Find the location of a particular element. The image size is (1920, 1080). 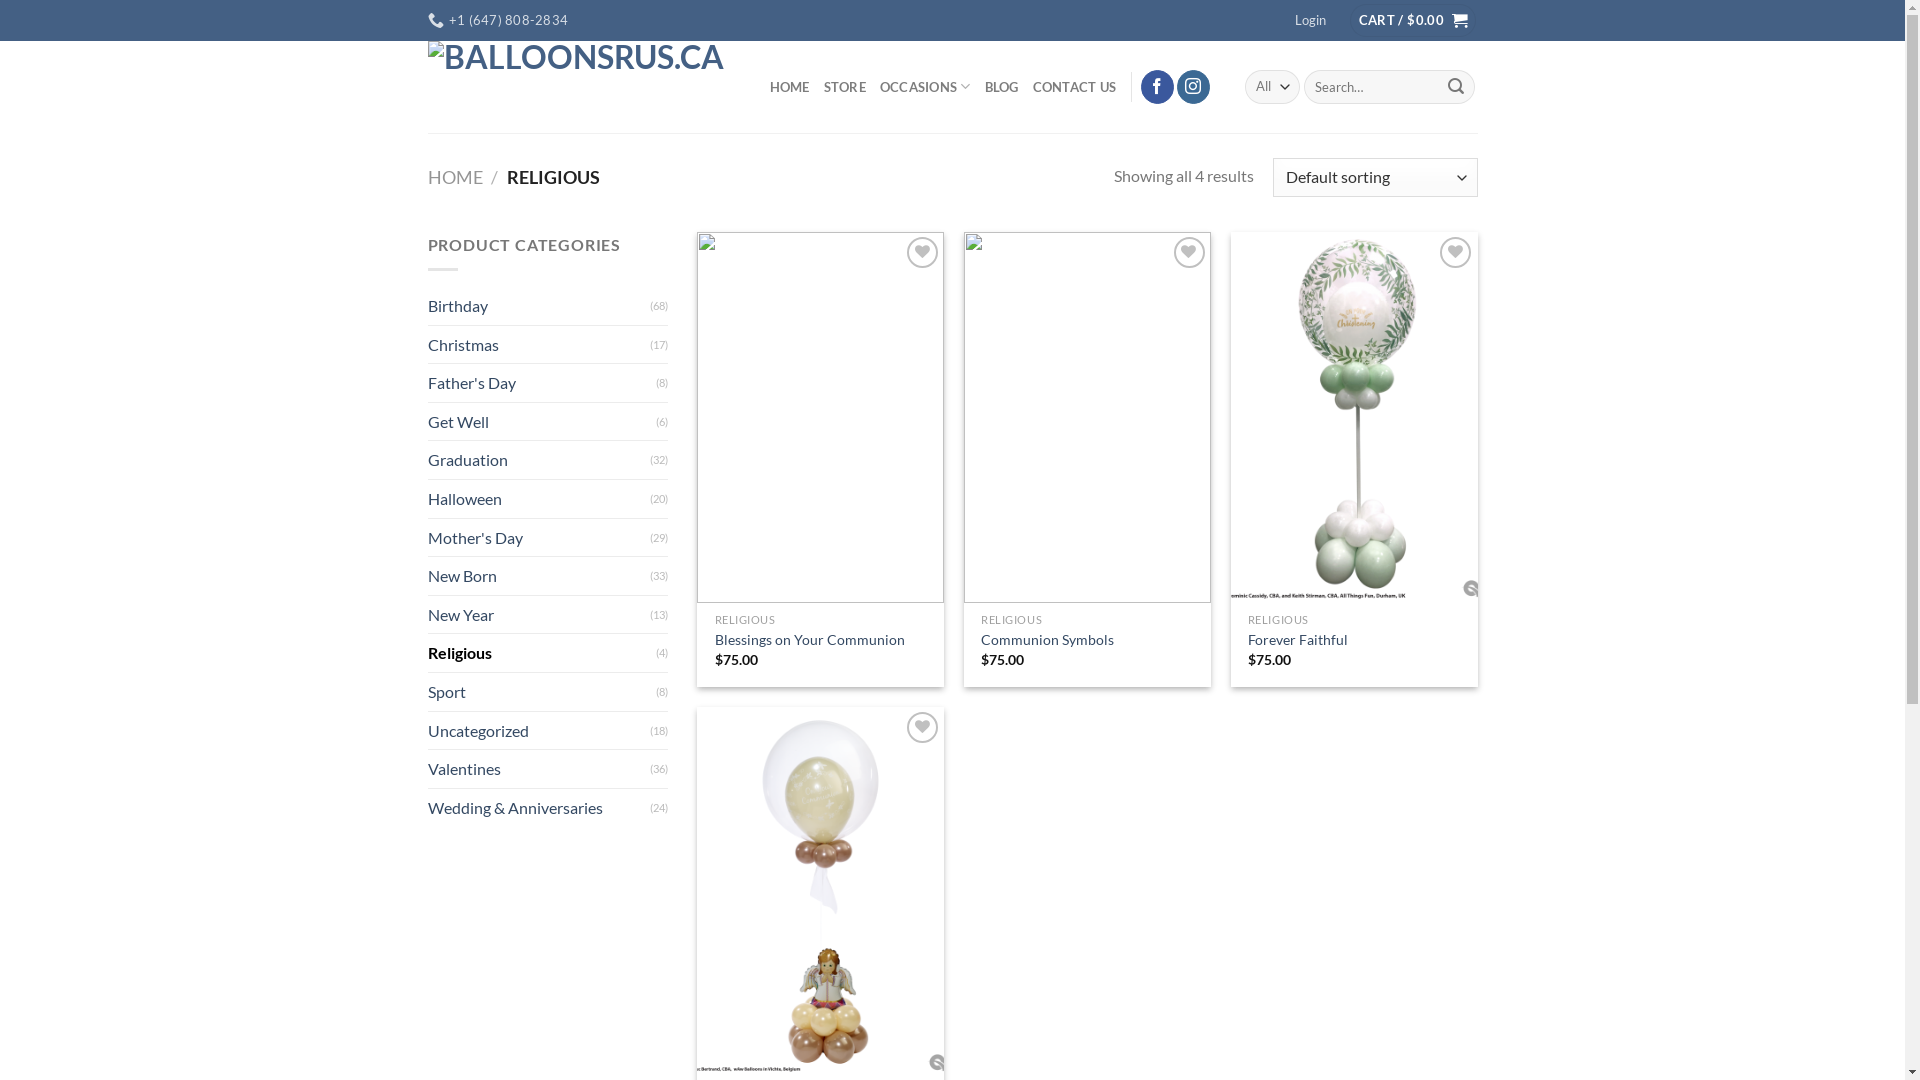

Mother's Day is located at coordinates (539, 538).